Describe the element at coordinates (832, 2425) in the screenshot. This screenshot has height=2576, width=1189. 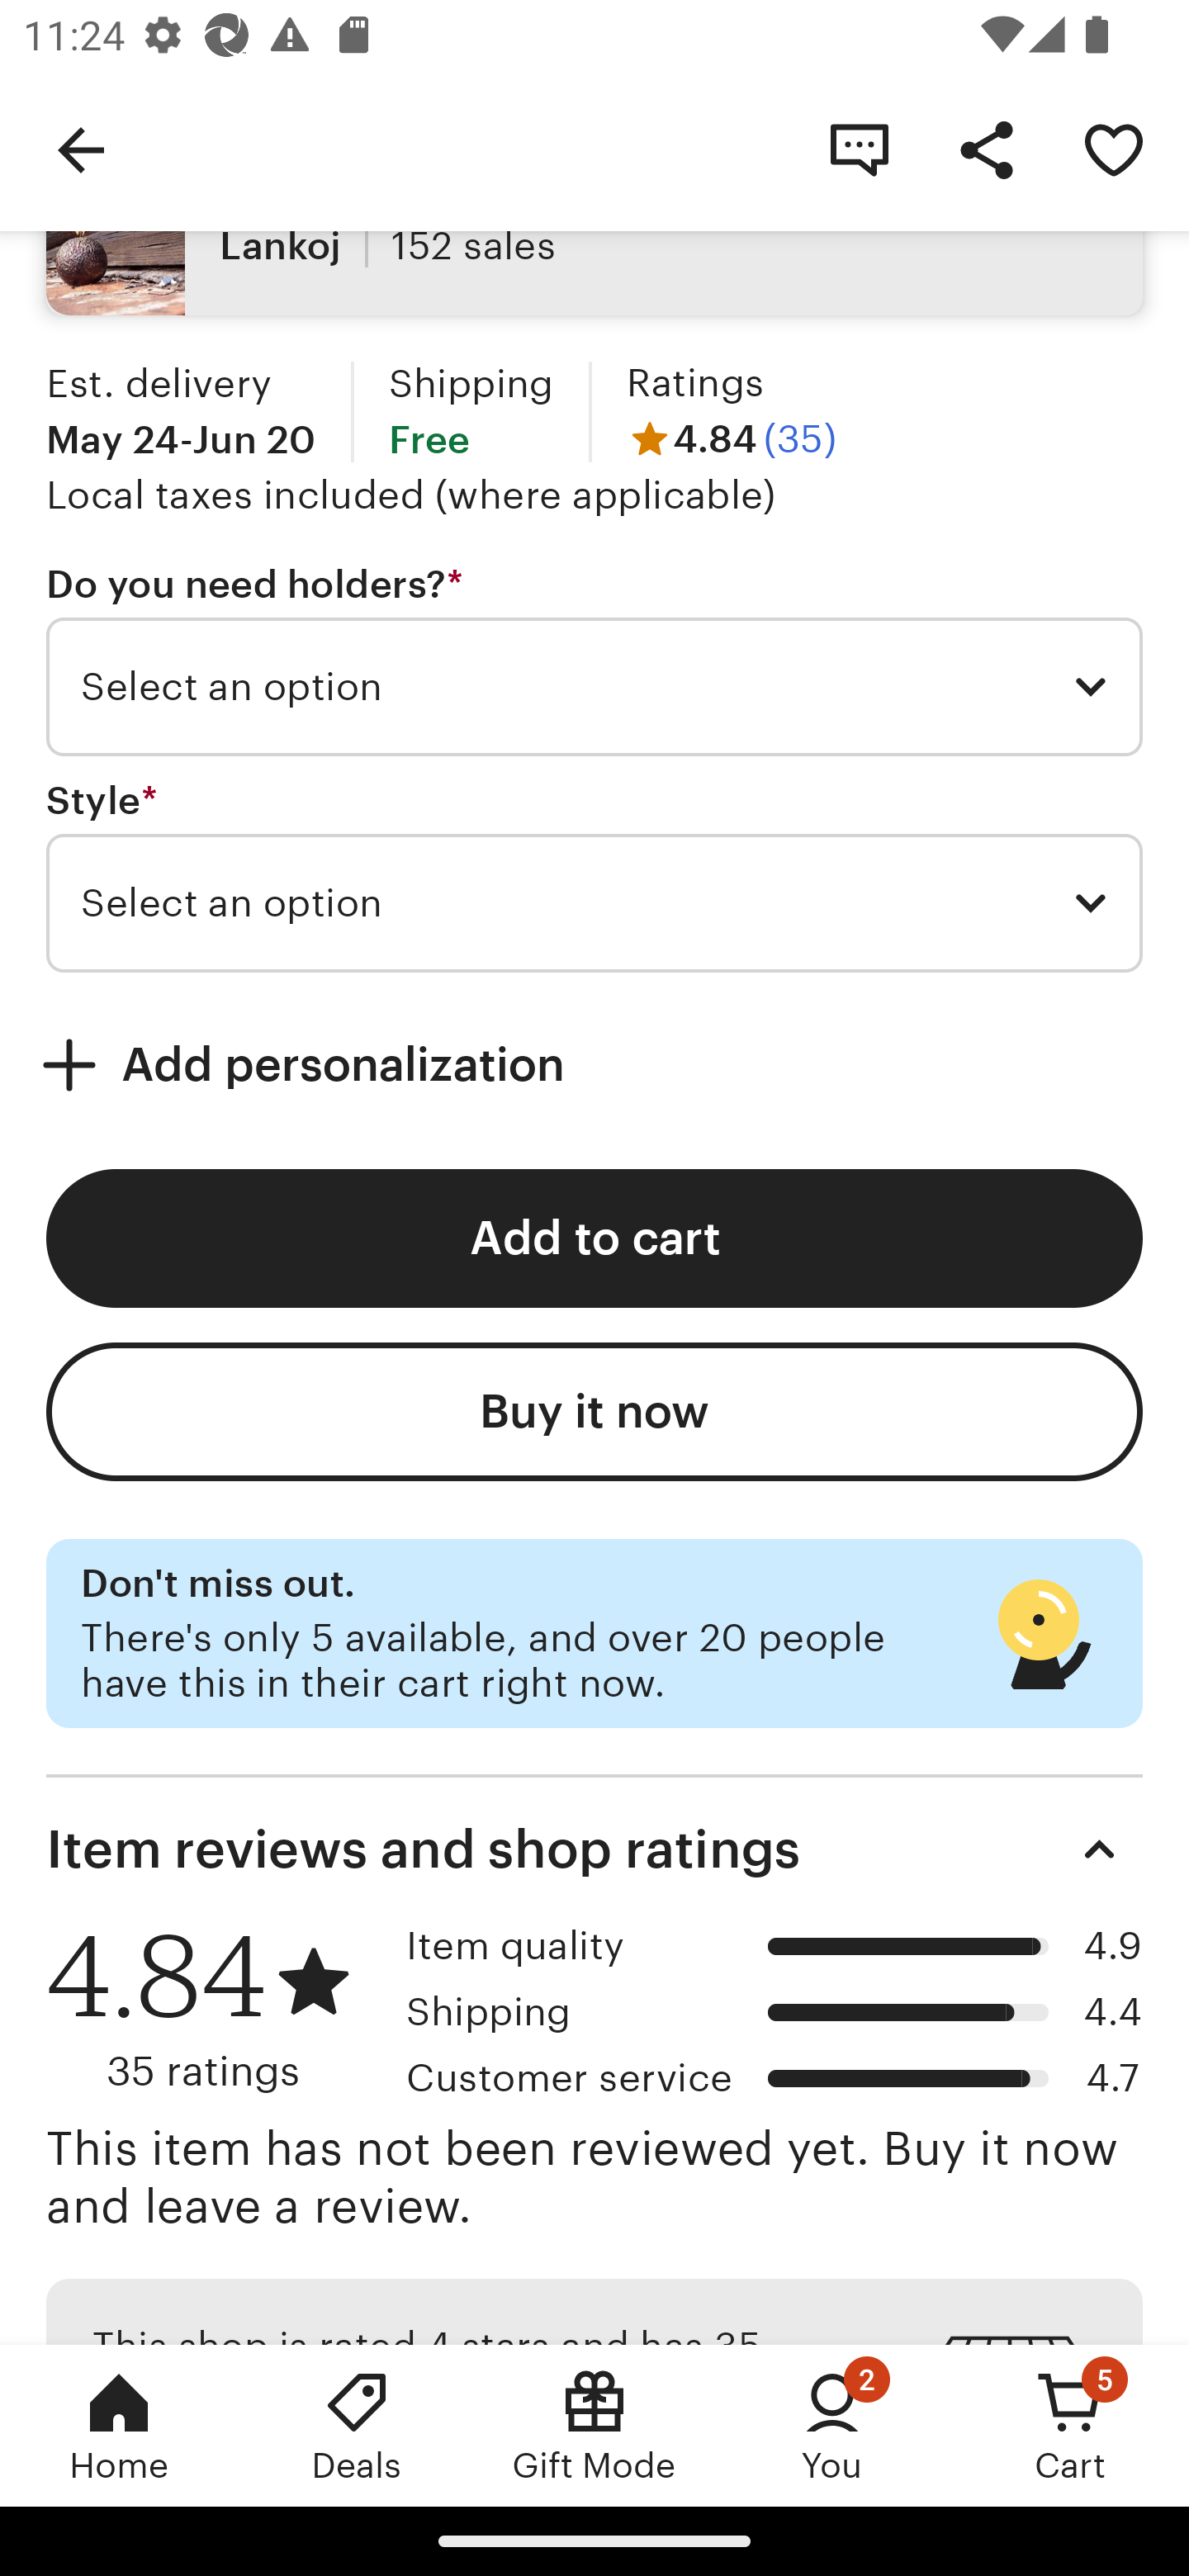
I see `You, 2 new notifications You` at that location.